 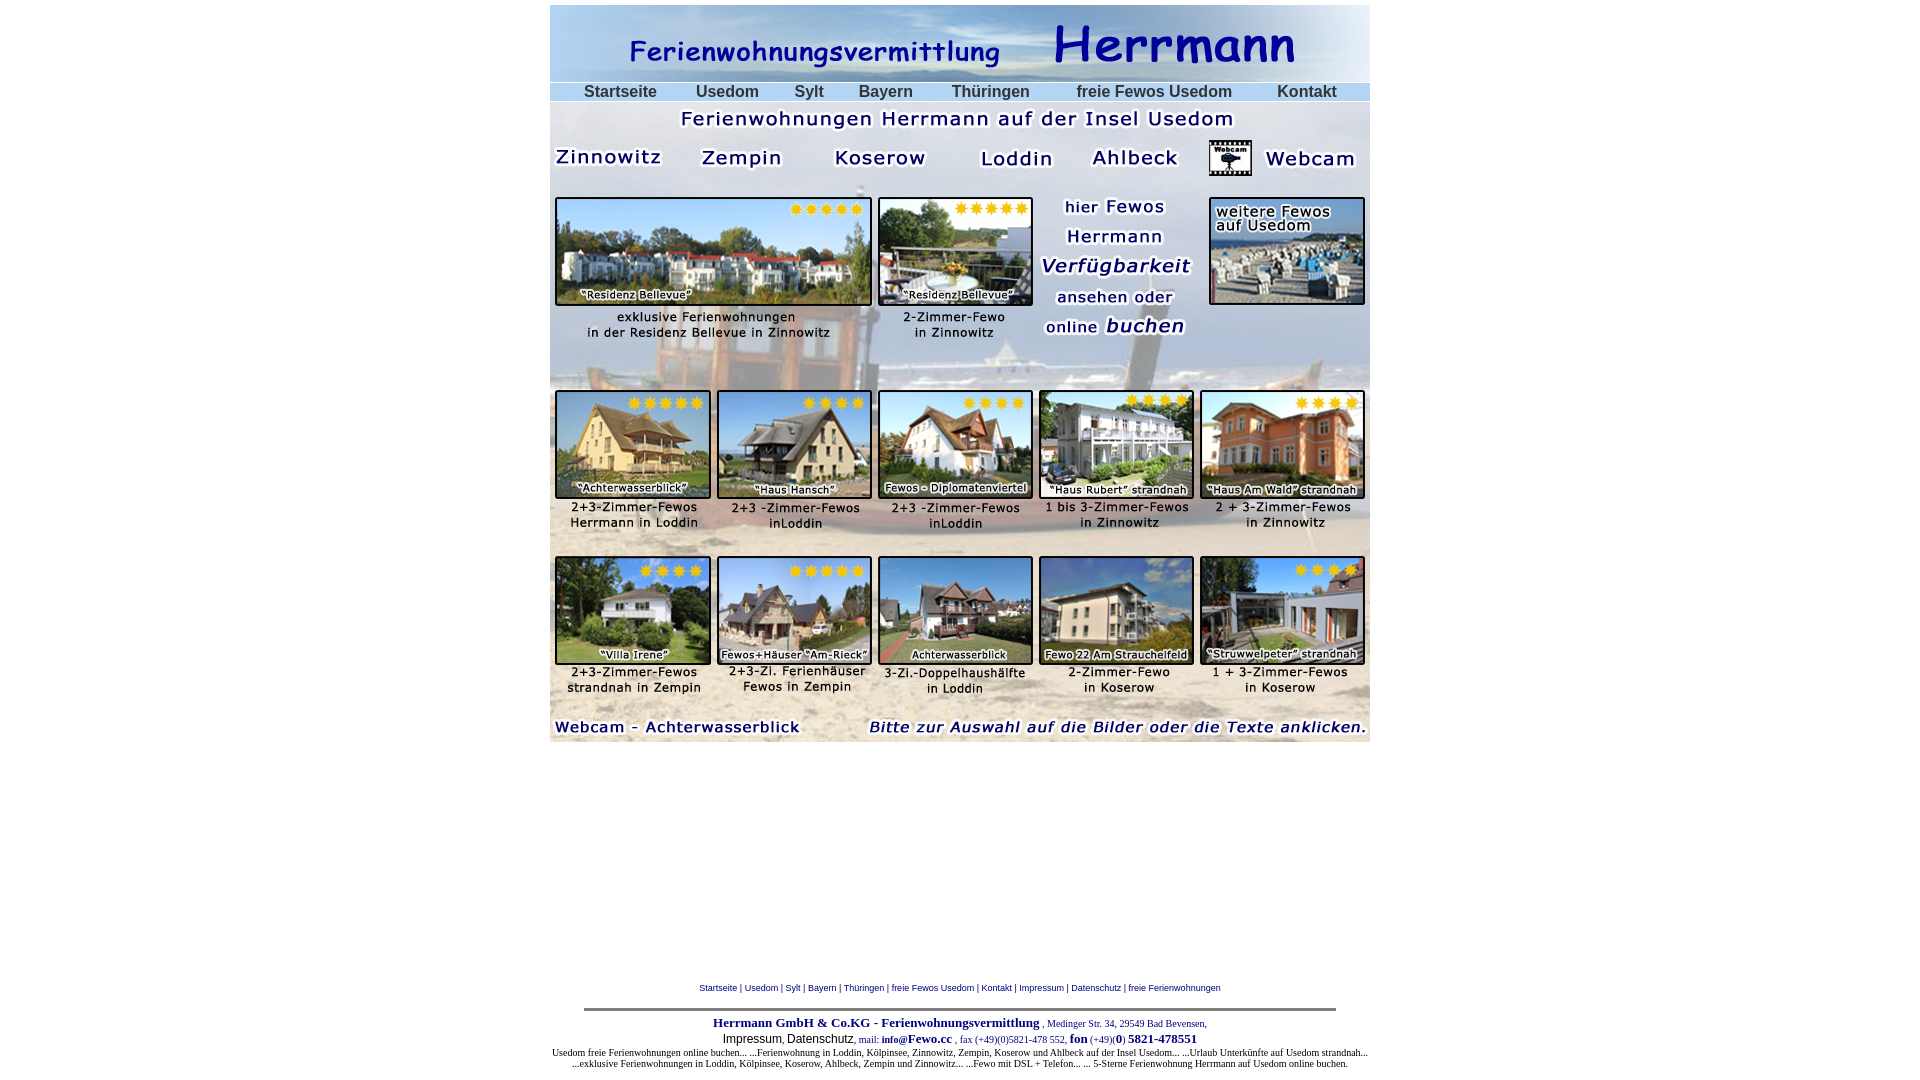 I want to click on Kontakt, so click(x=1307, y=92).